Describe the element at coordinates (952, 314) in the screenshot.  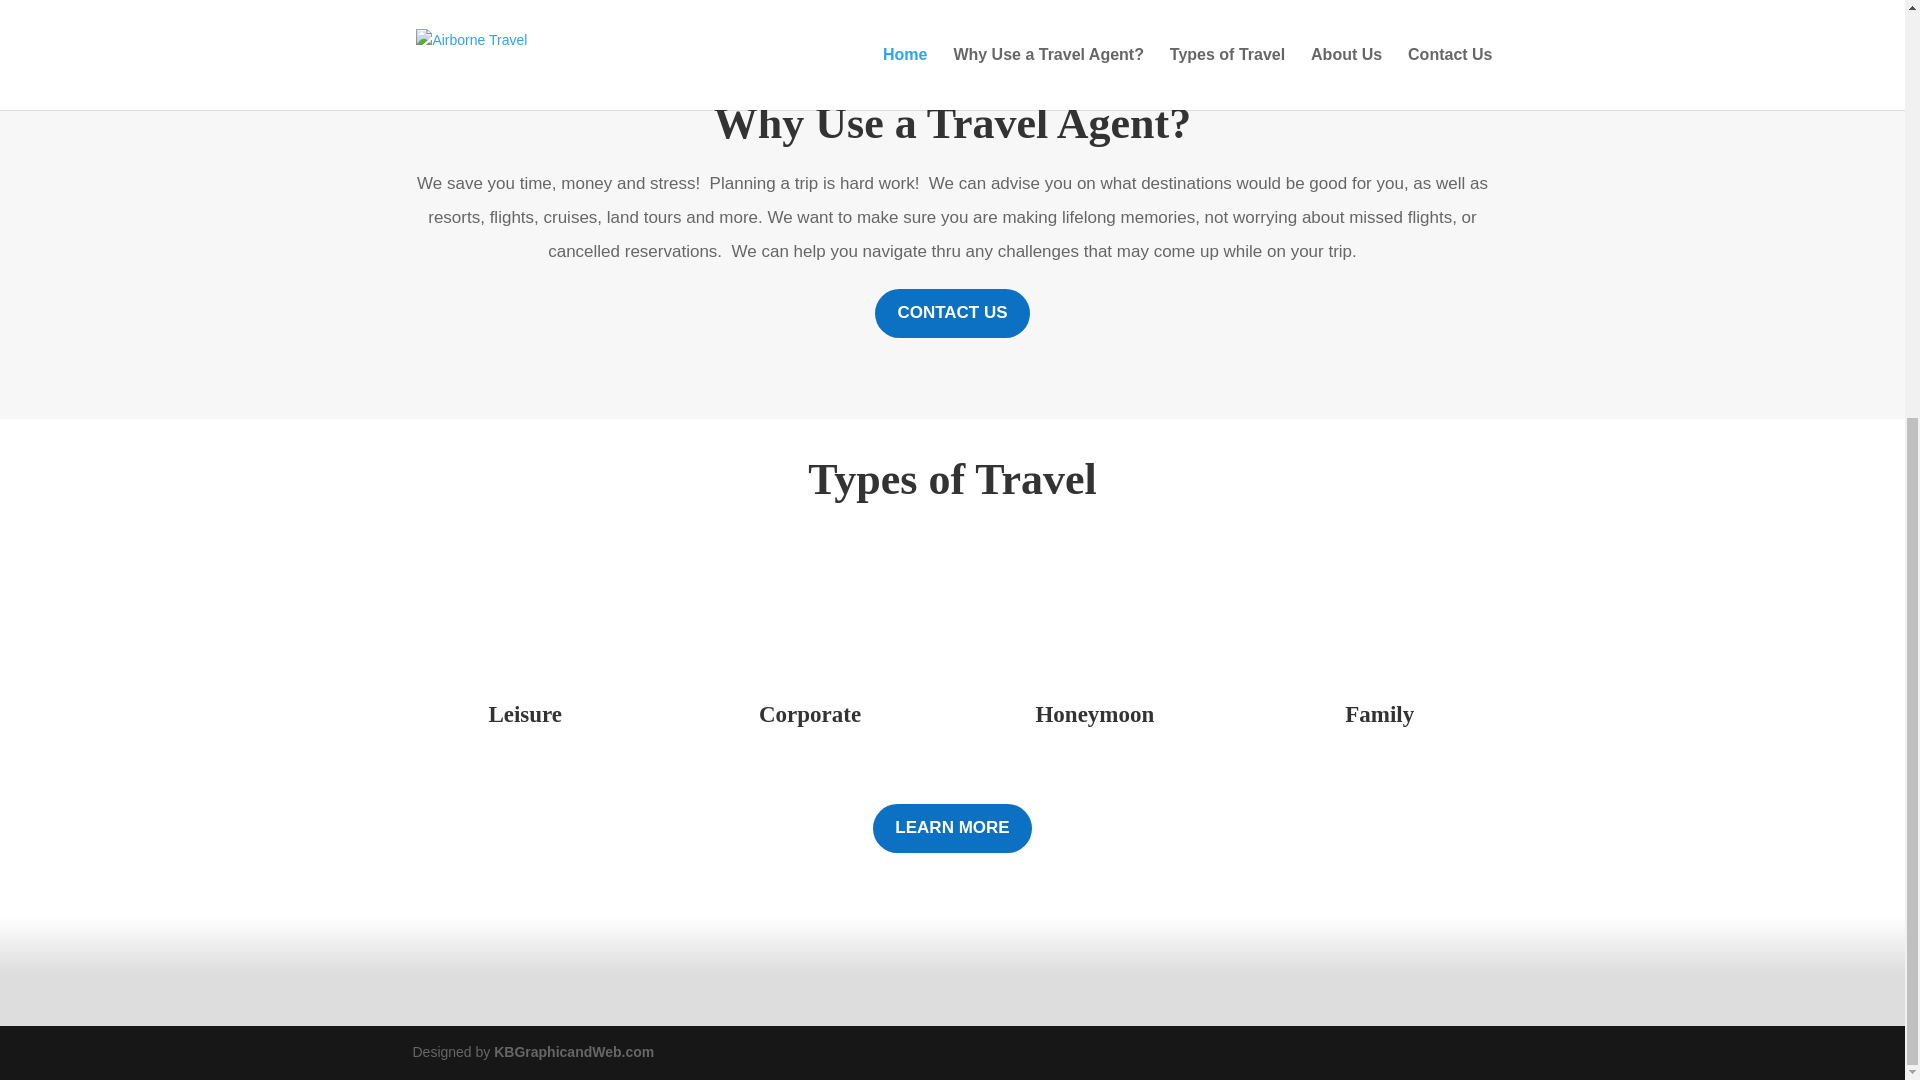
I see `CONTACT US` at that location.